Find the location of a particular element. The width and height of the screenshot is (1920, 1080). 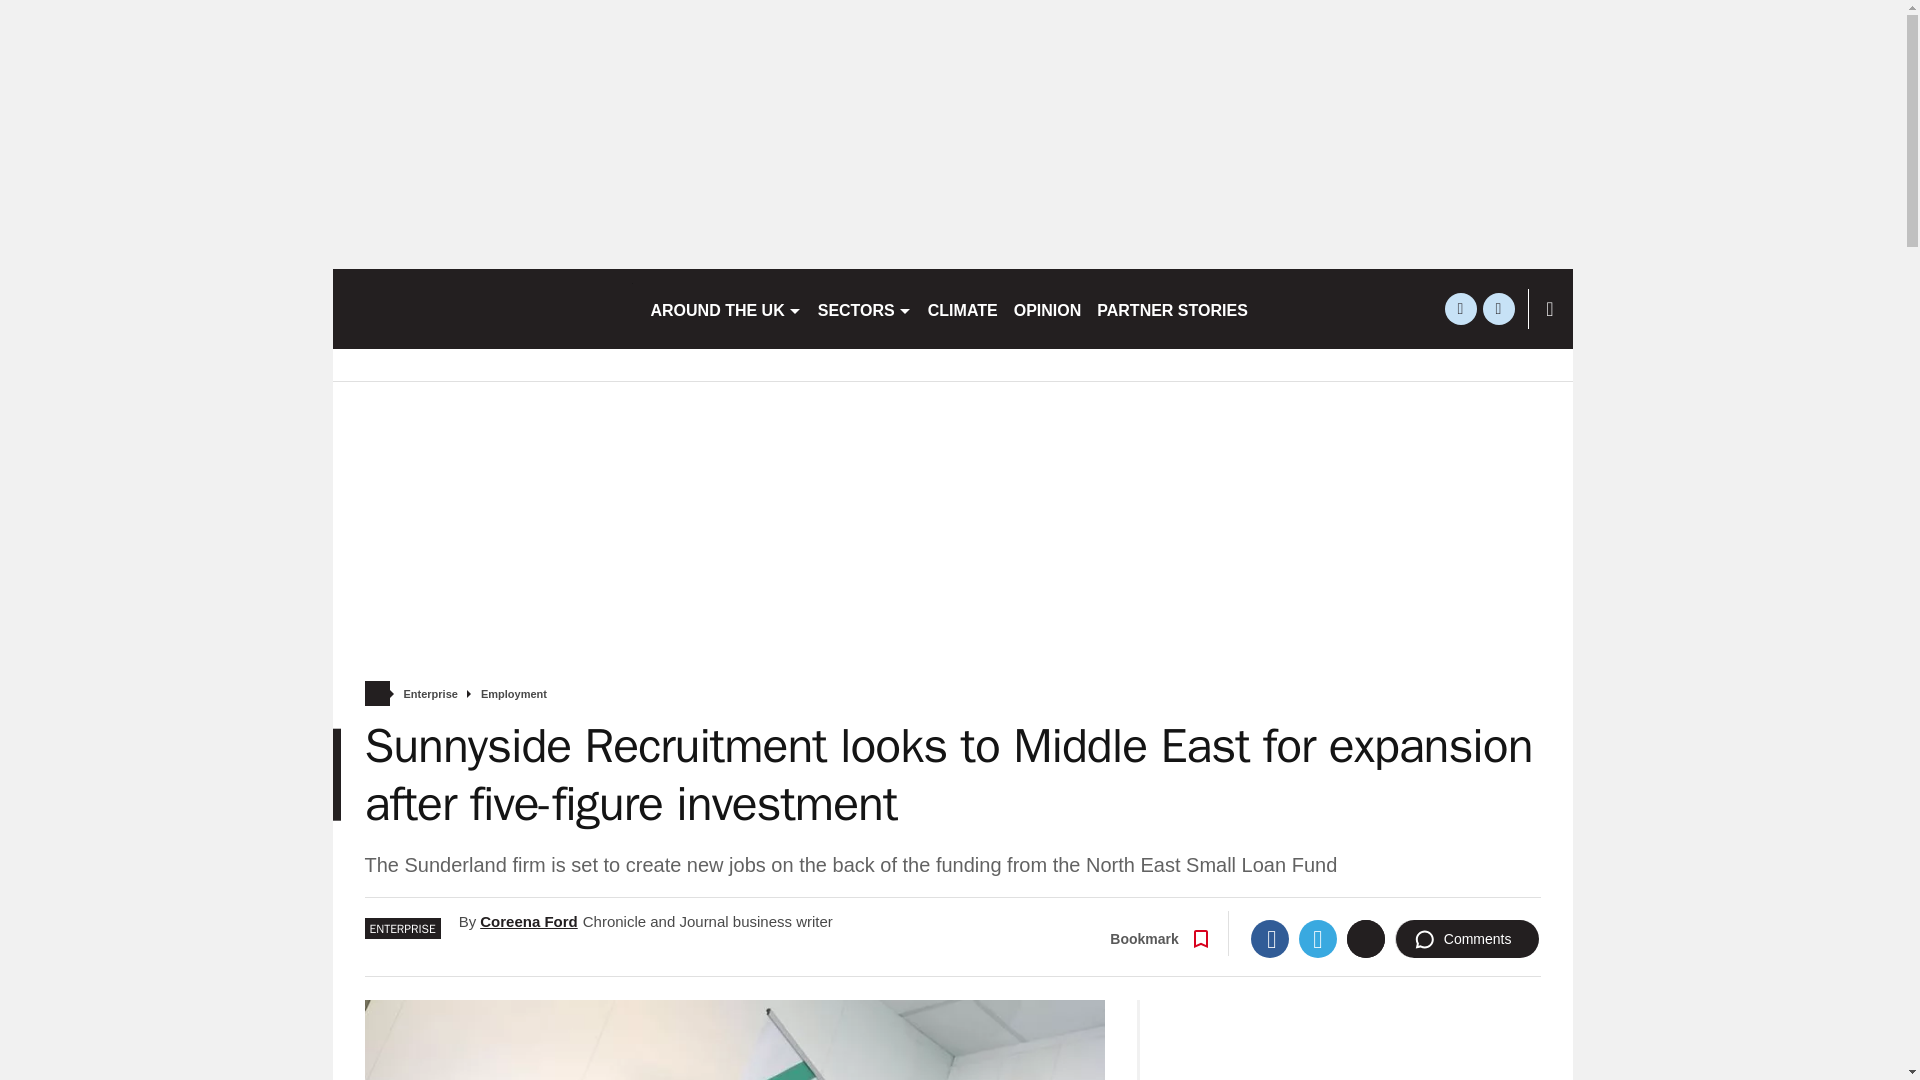

linkedin is located at coordinates (1498, 308).